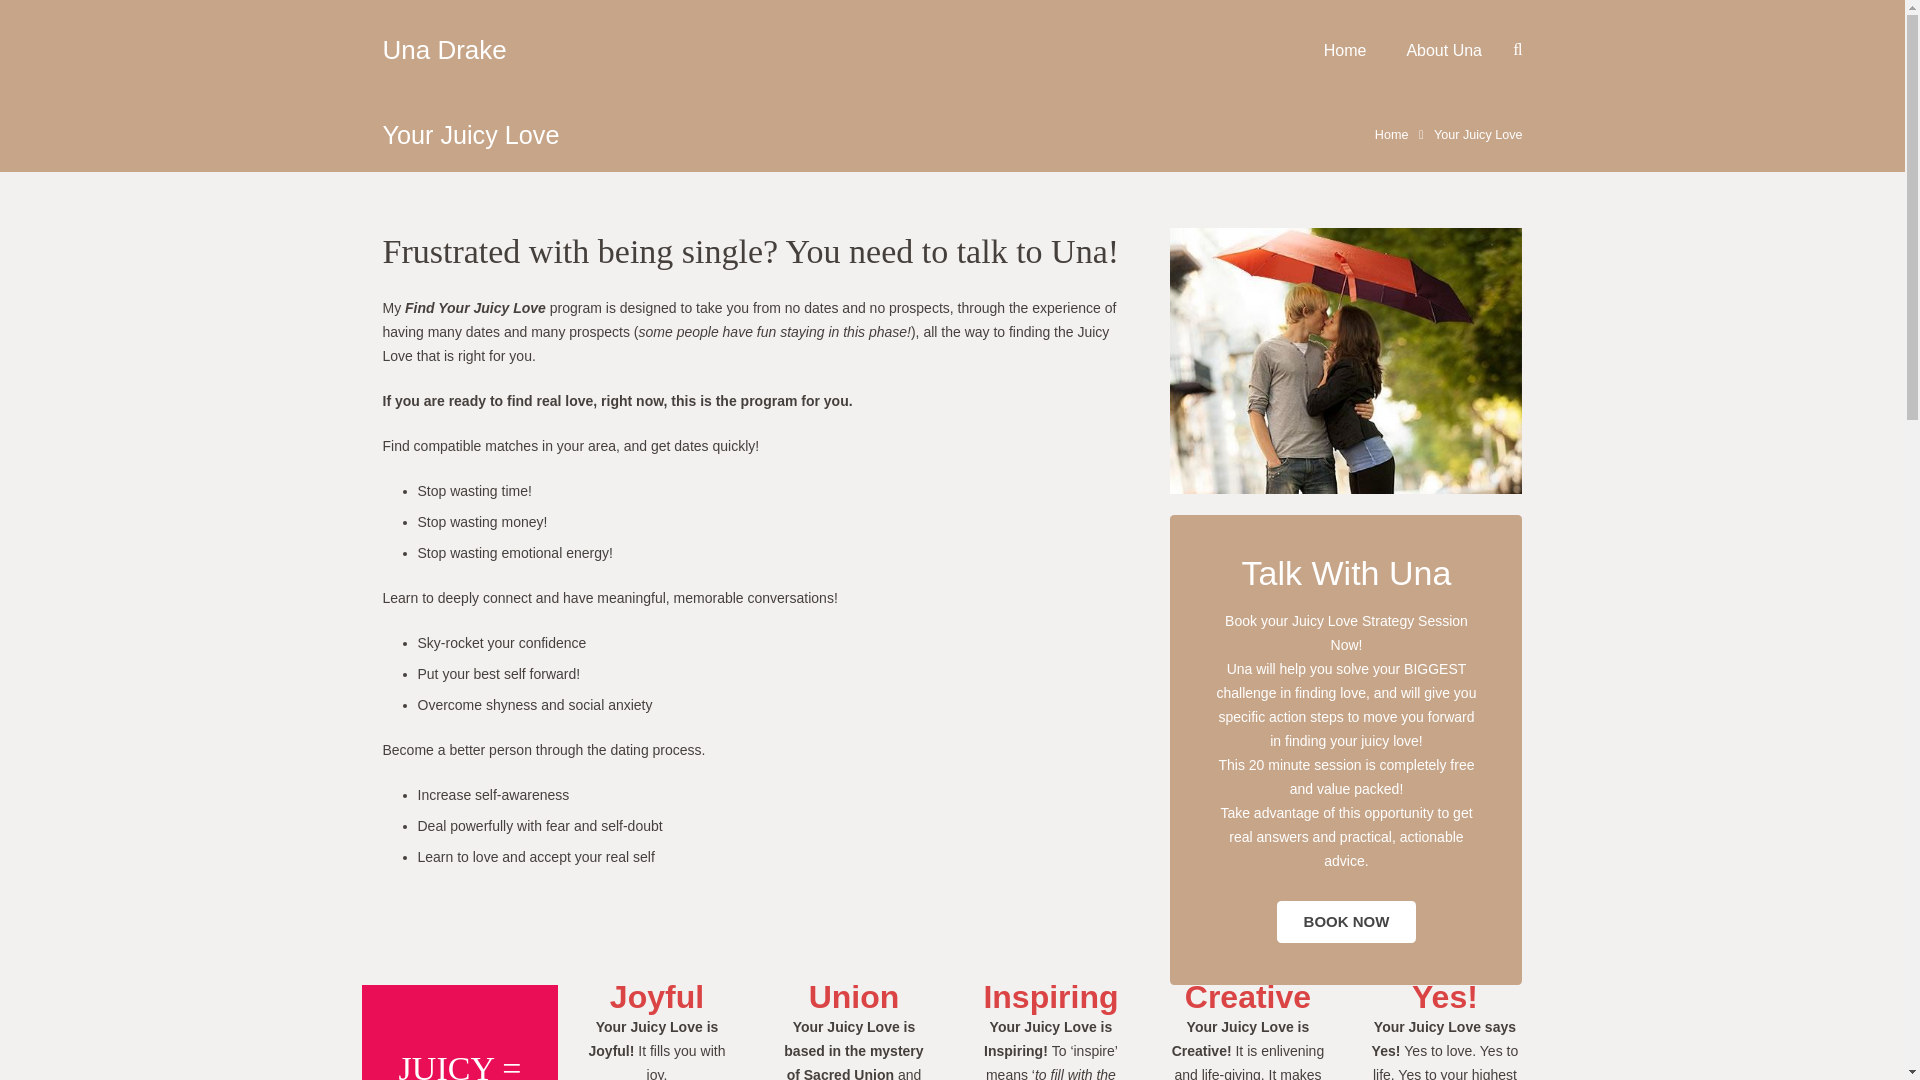 The image size is (1920, 1080). Describe the element at coordinates (1344, 50) in the screenshot. I see `Home` at that location.